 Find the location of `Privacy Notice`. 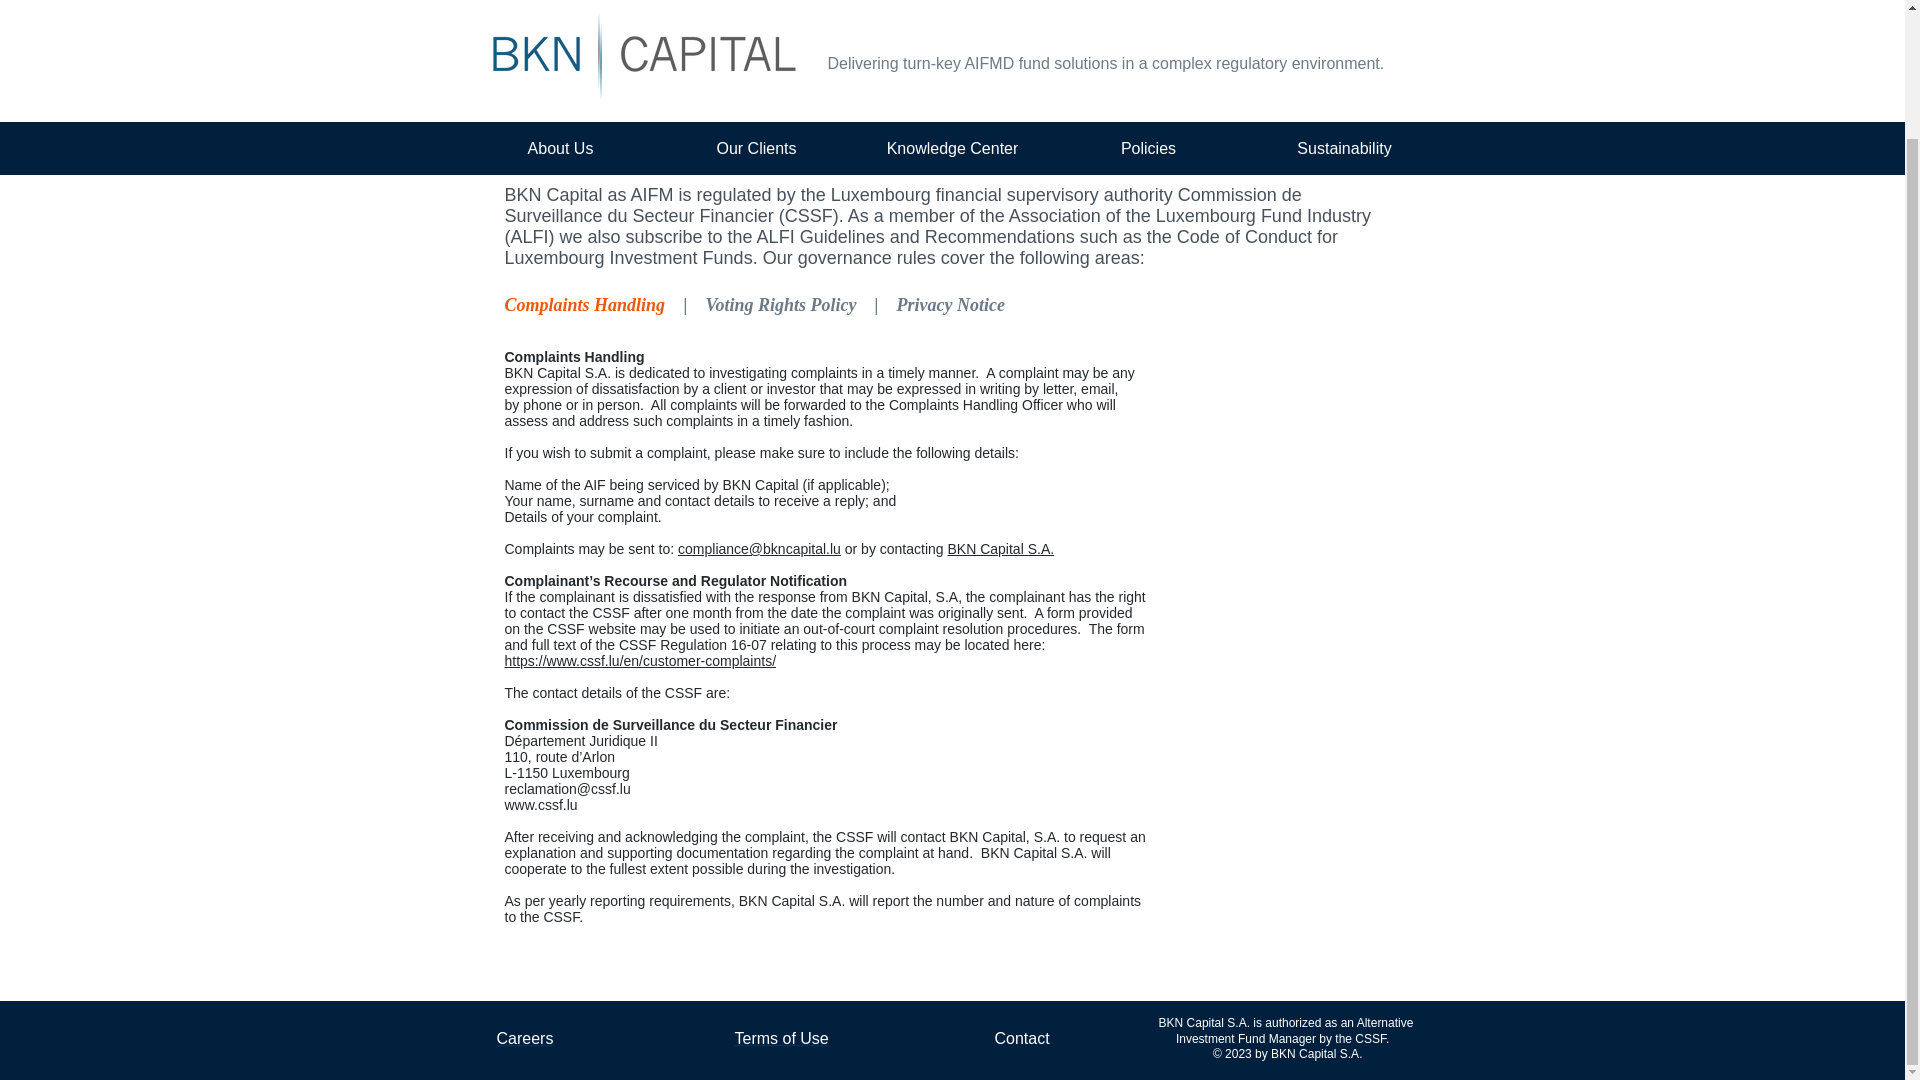

Privacy Notice is located at coordinates (950, 303).